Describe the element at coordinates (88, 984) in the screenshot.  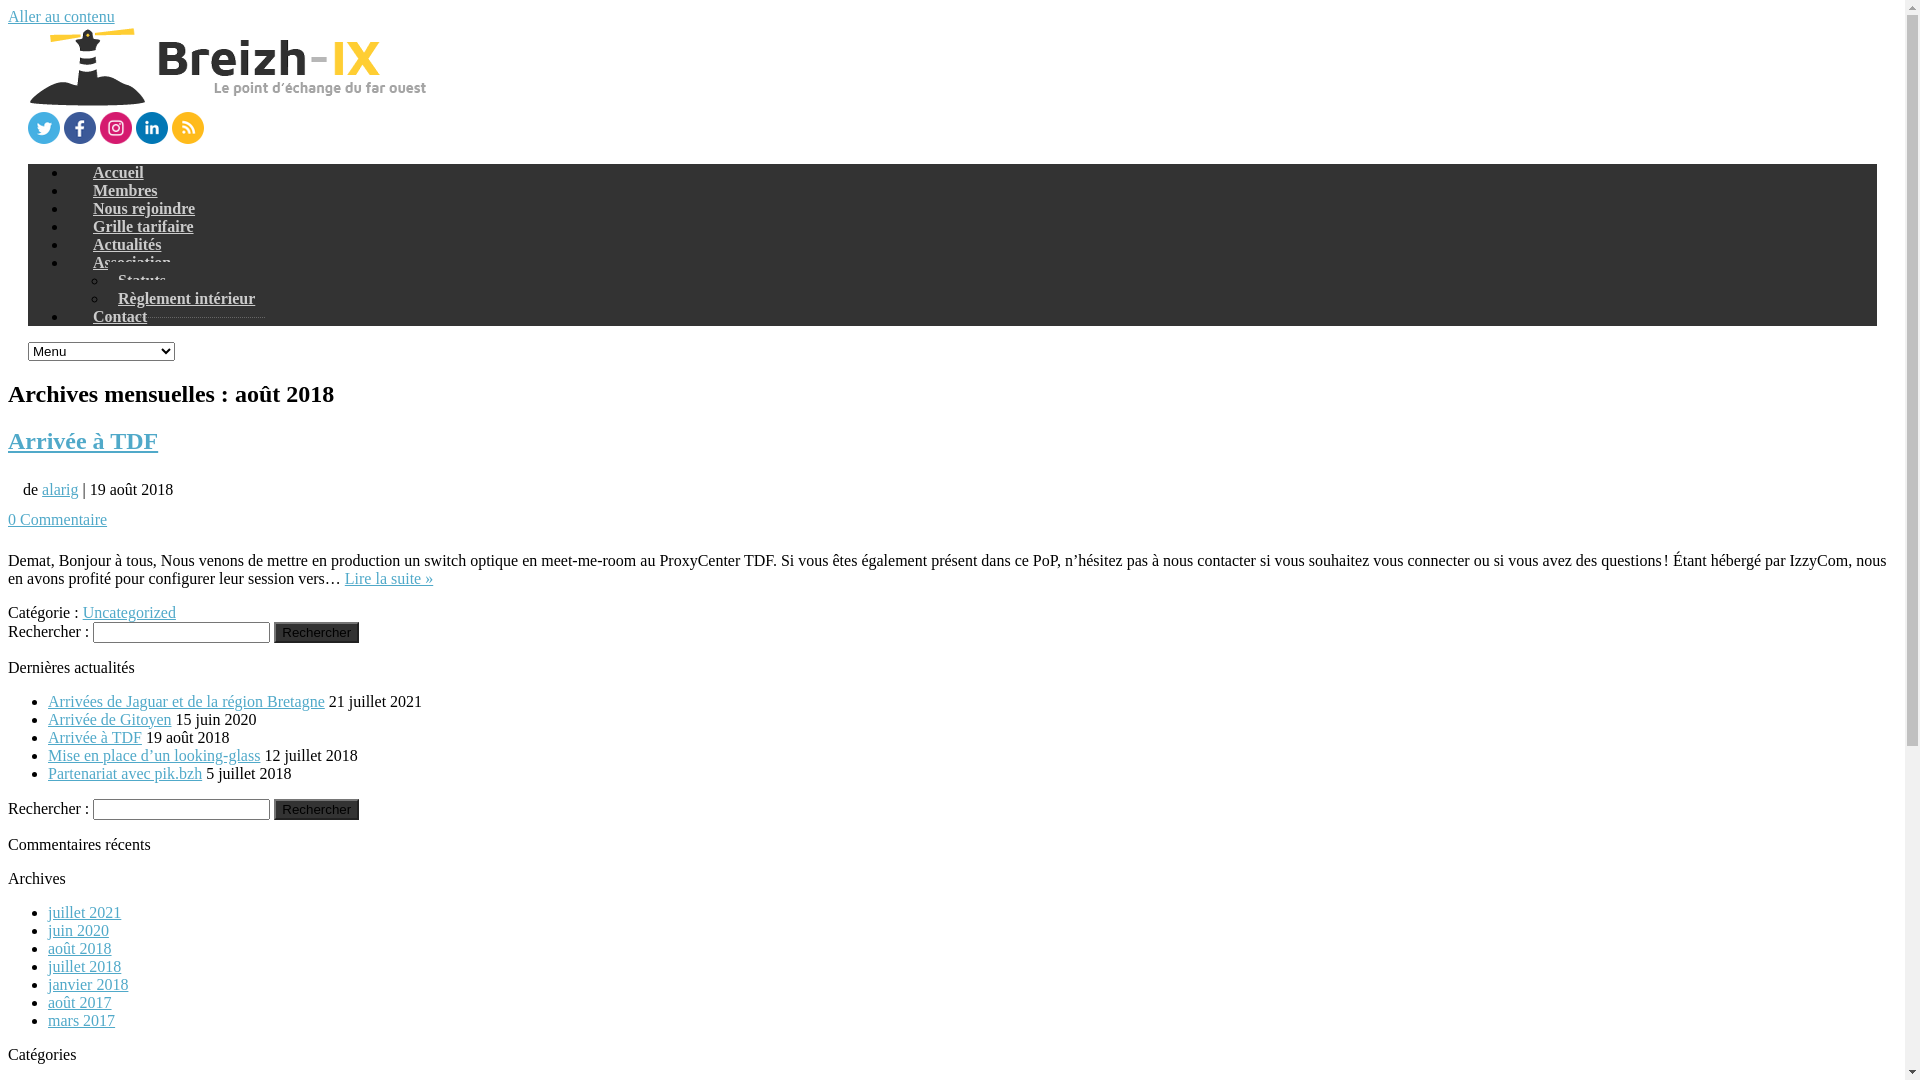
I see `janvier 2018` at that location.